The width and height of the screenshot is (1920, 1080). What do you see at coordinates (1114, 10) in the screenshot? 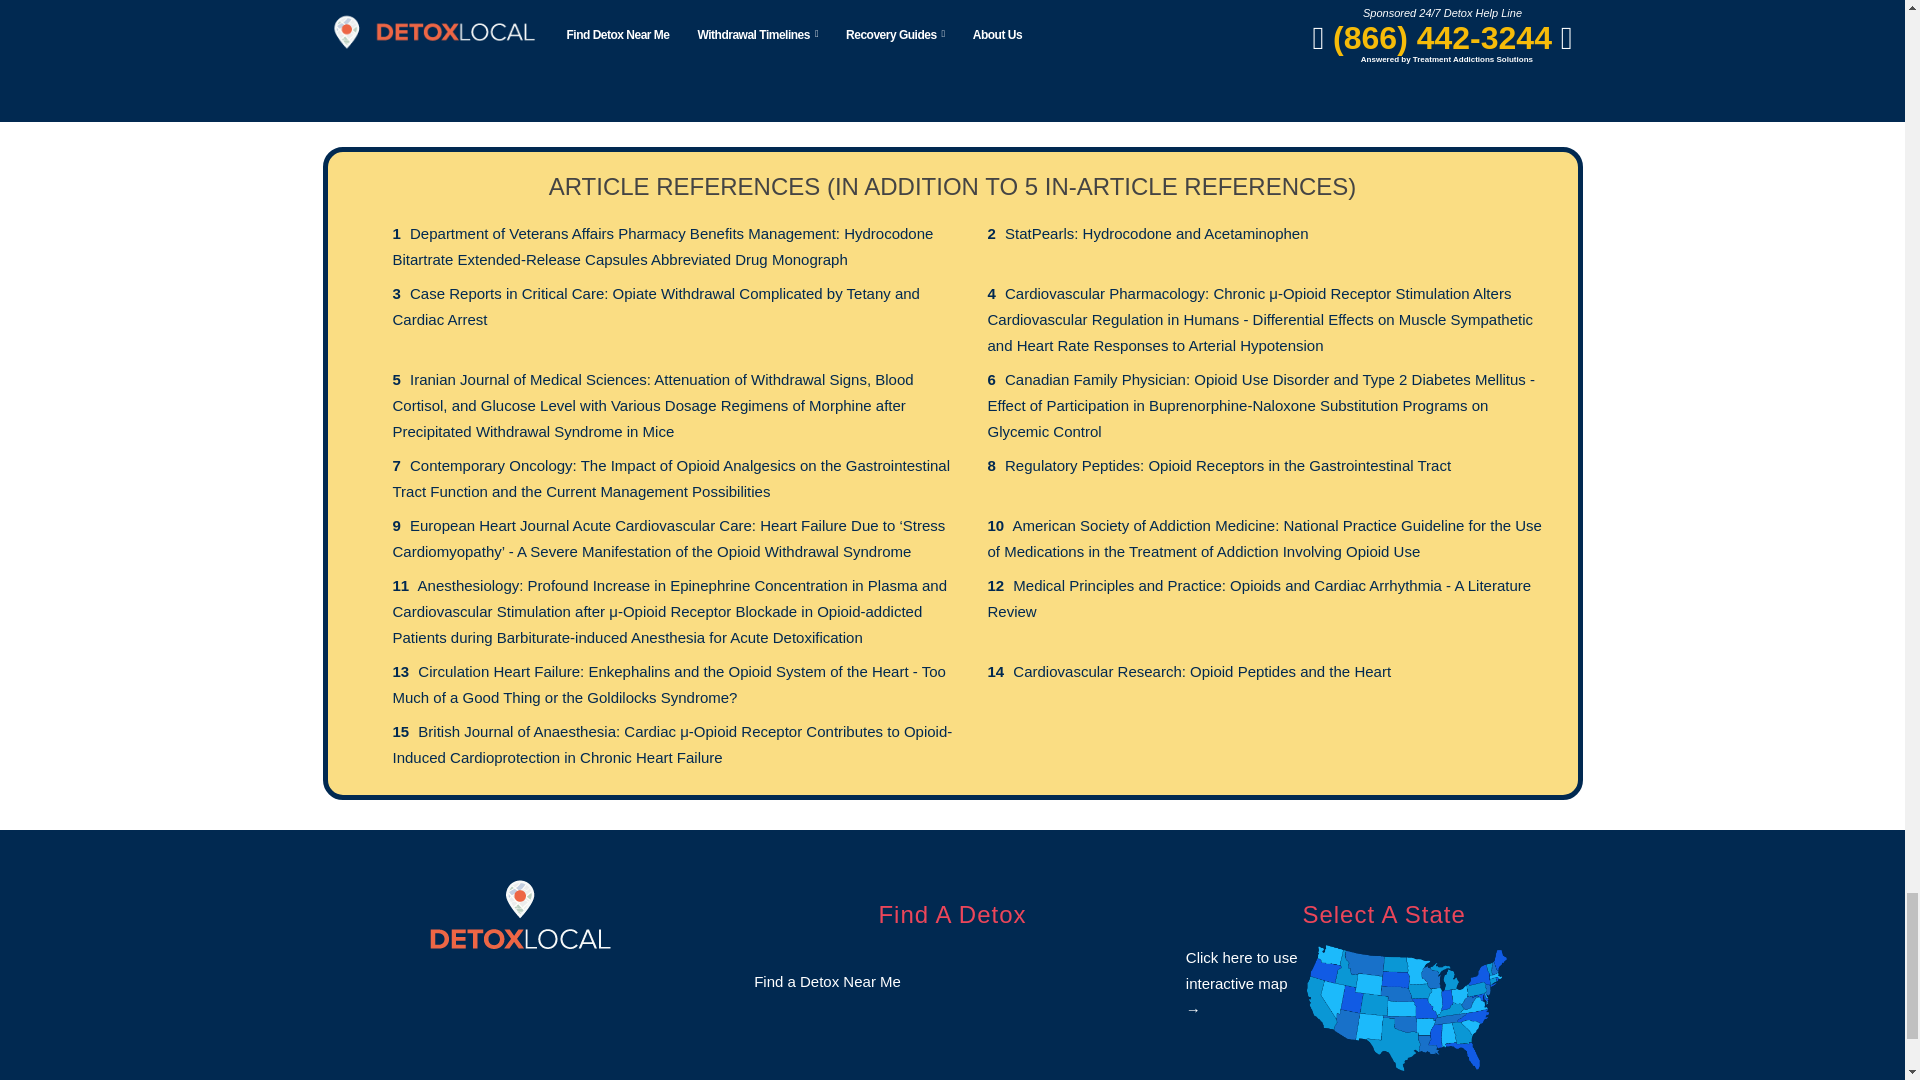
I see `Tramadol` at bounding box center [1114, 10].